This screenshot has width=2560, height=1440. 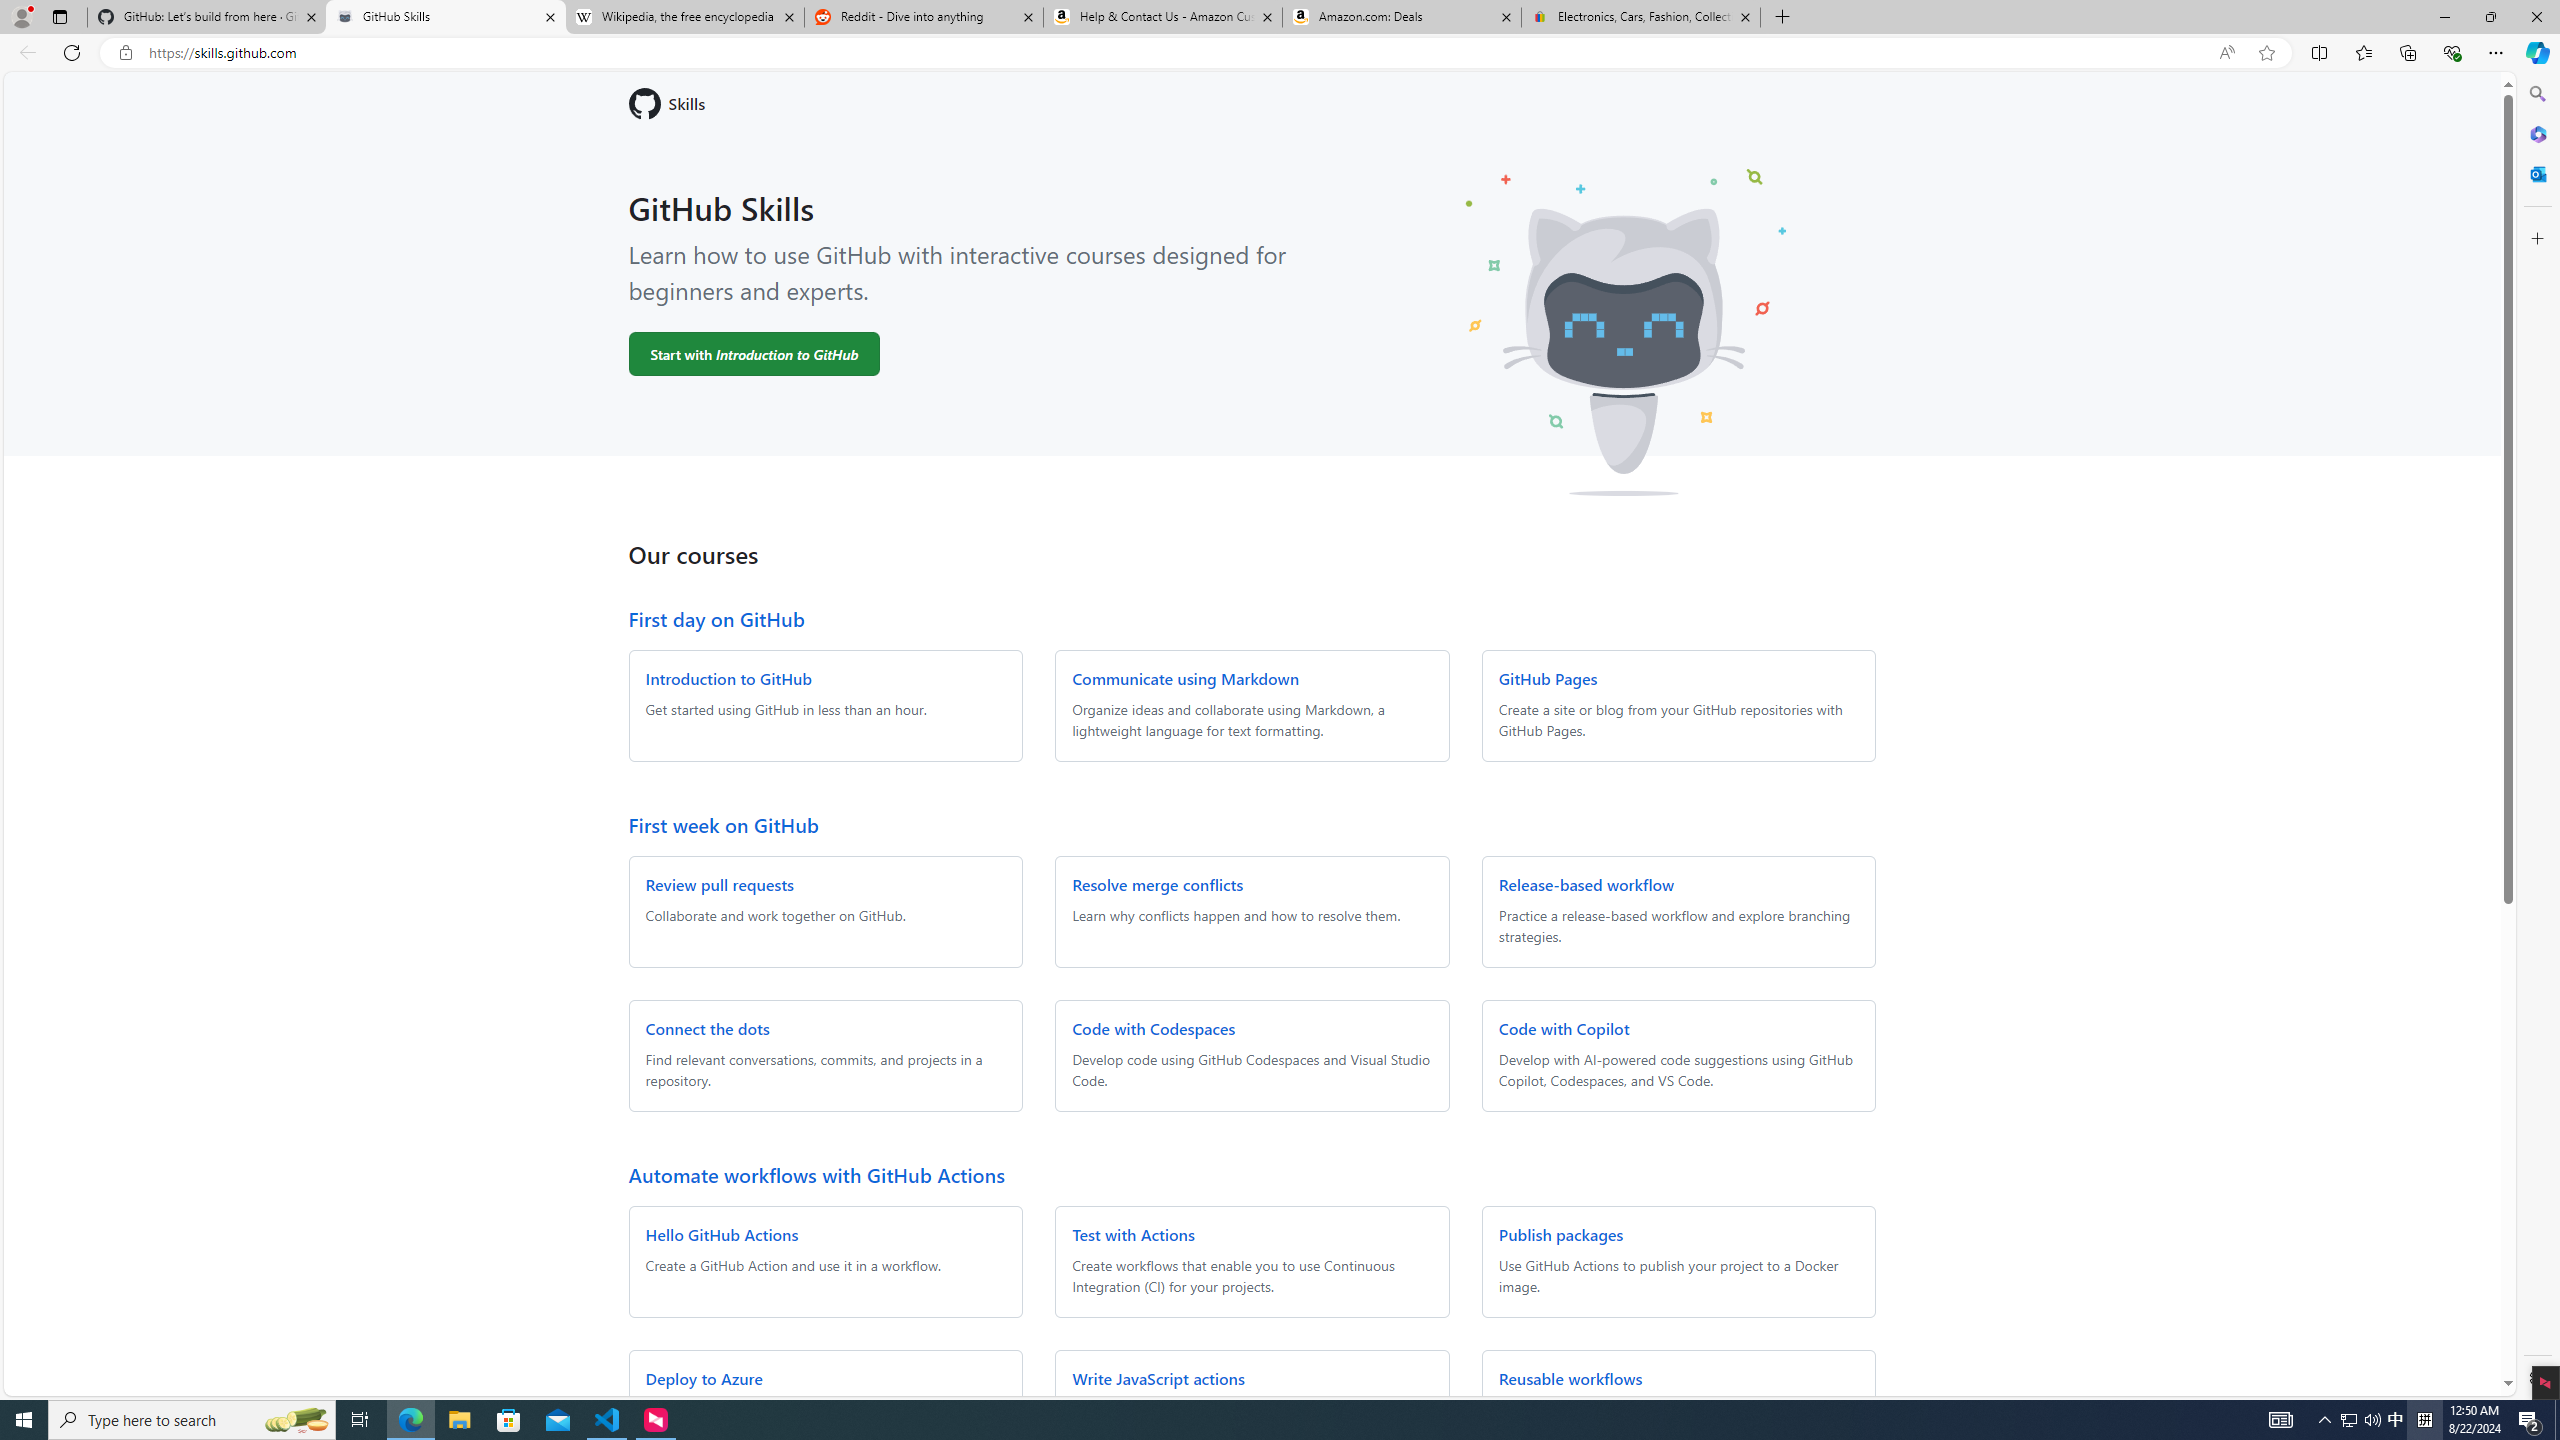 What do you see at coordinates (686, 17) in the screenshot?
I see `Wikipedia, the free encyclopedia` at bounding box center [686, 17].